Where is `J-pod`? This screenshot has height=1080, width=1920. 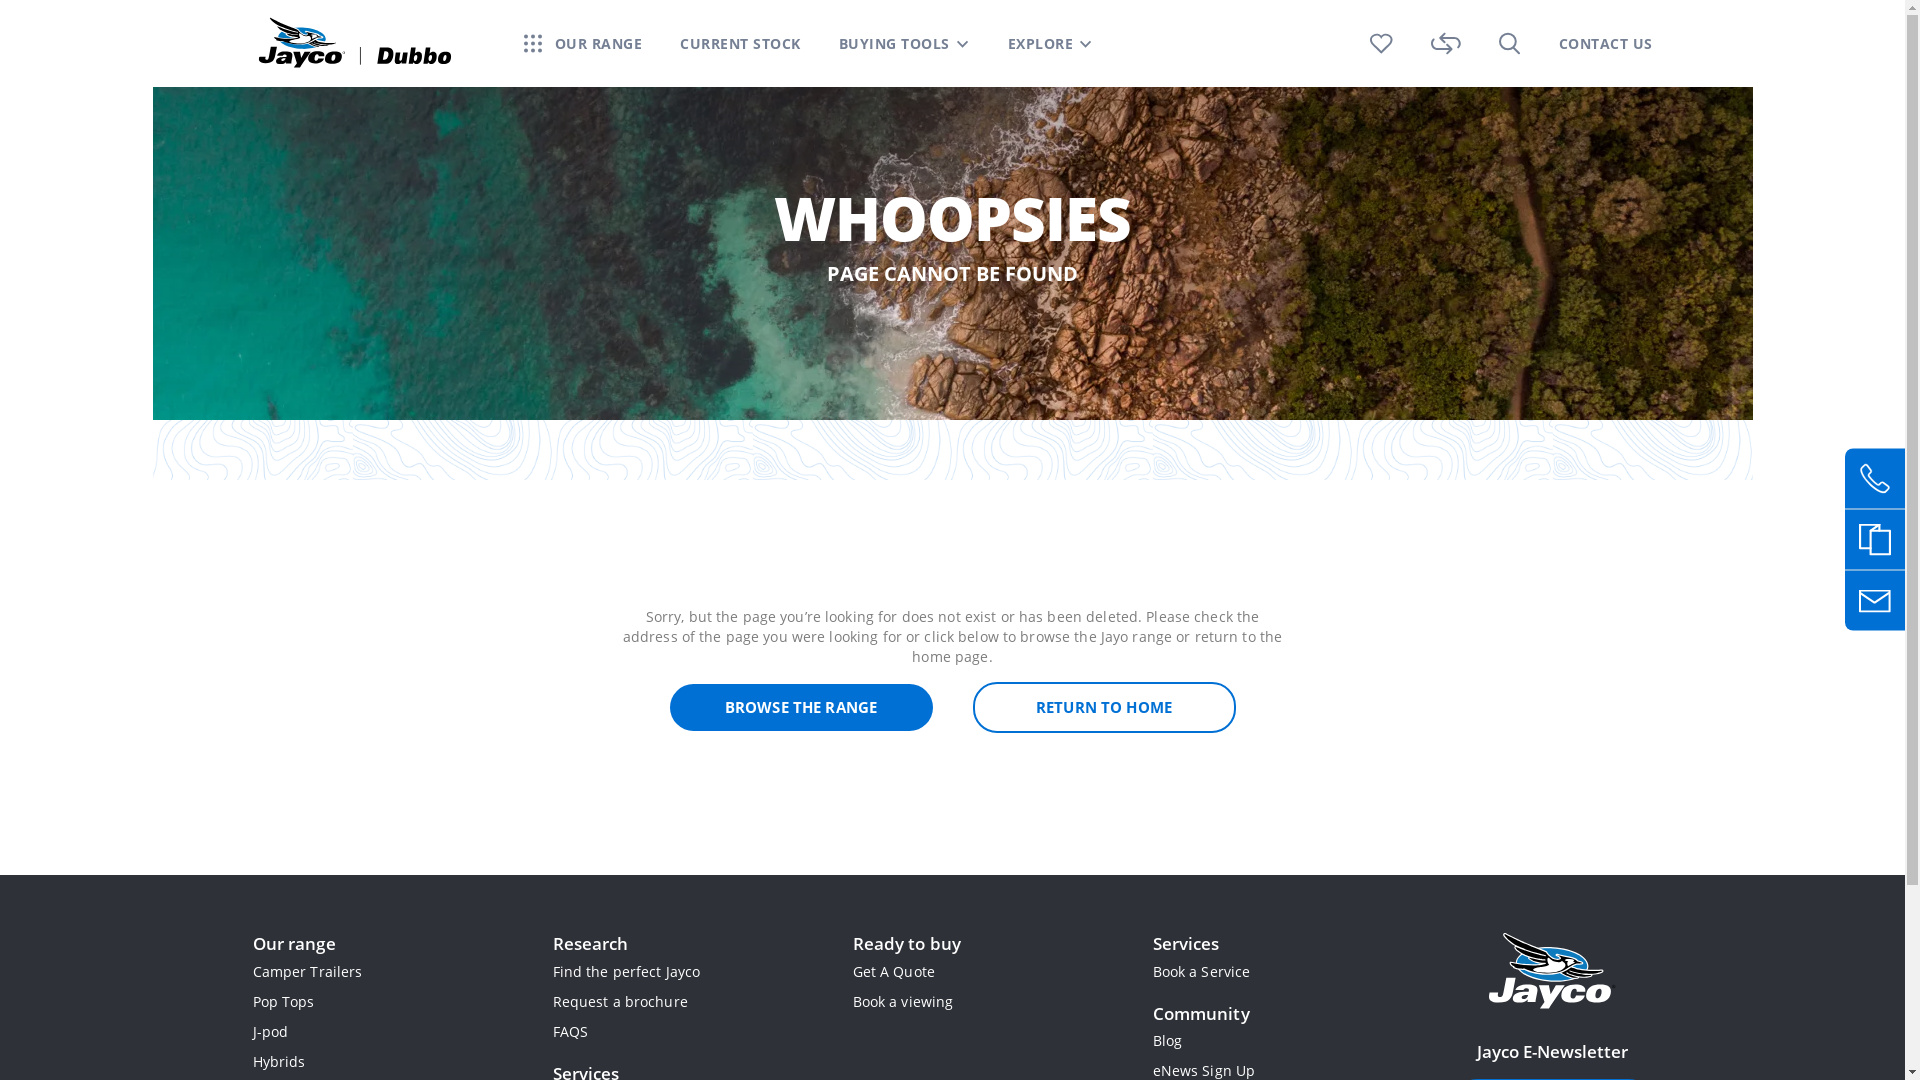
J-pod is located at coordinates (270, 1032).